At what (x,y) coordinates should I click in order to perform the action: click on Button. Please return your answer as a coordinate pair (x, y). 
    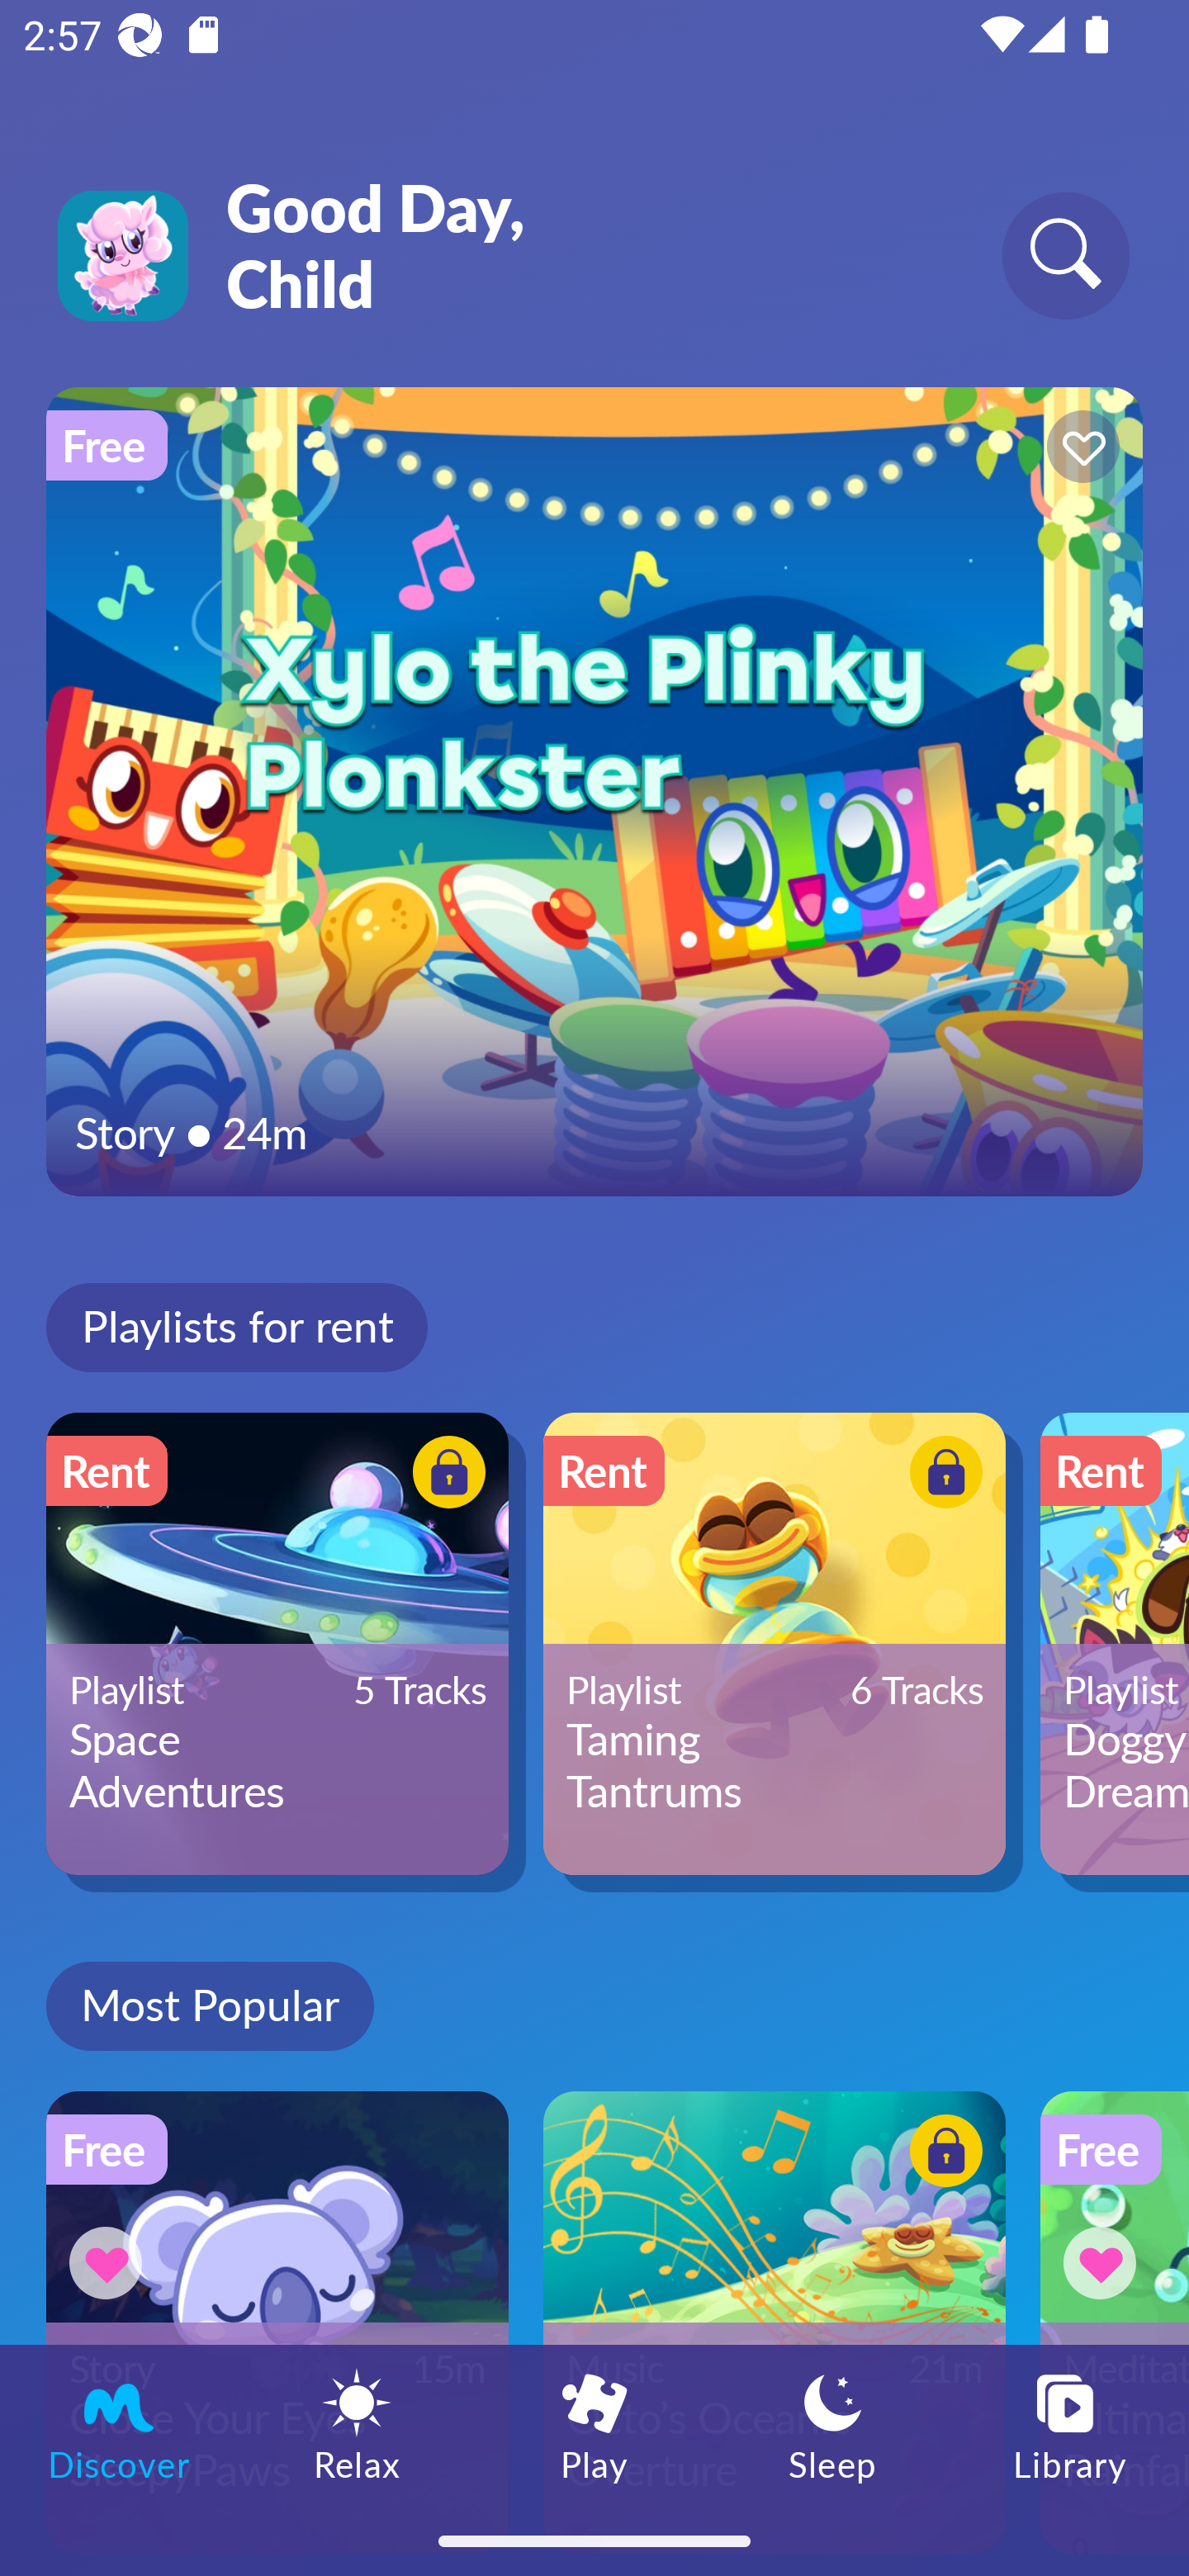
    Looking at the image, I should click on (444, 1475).